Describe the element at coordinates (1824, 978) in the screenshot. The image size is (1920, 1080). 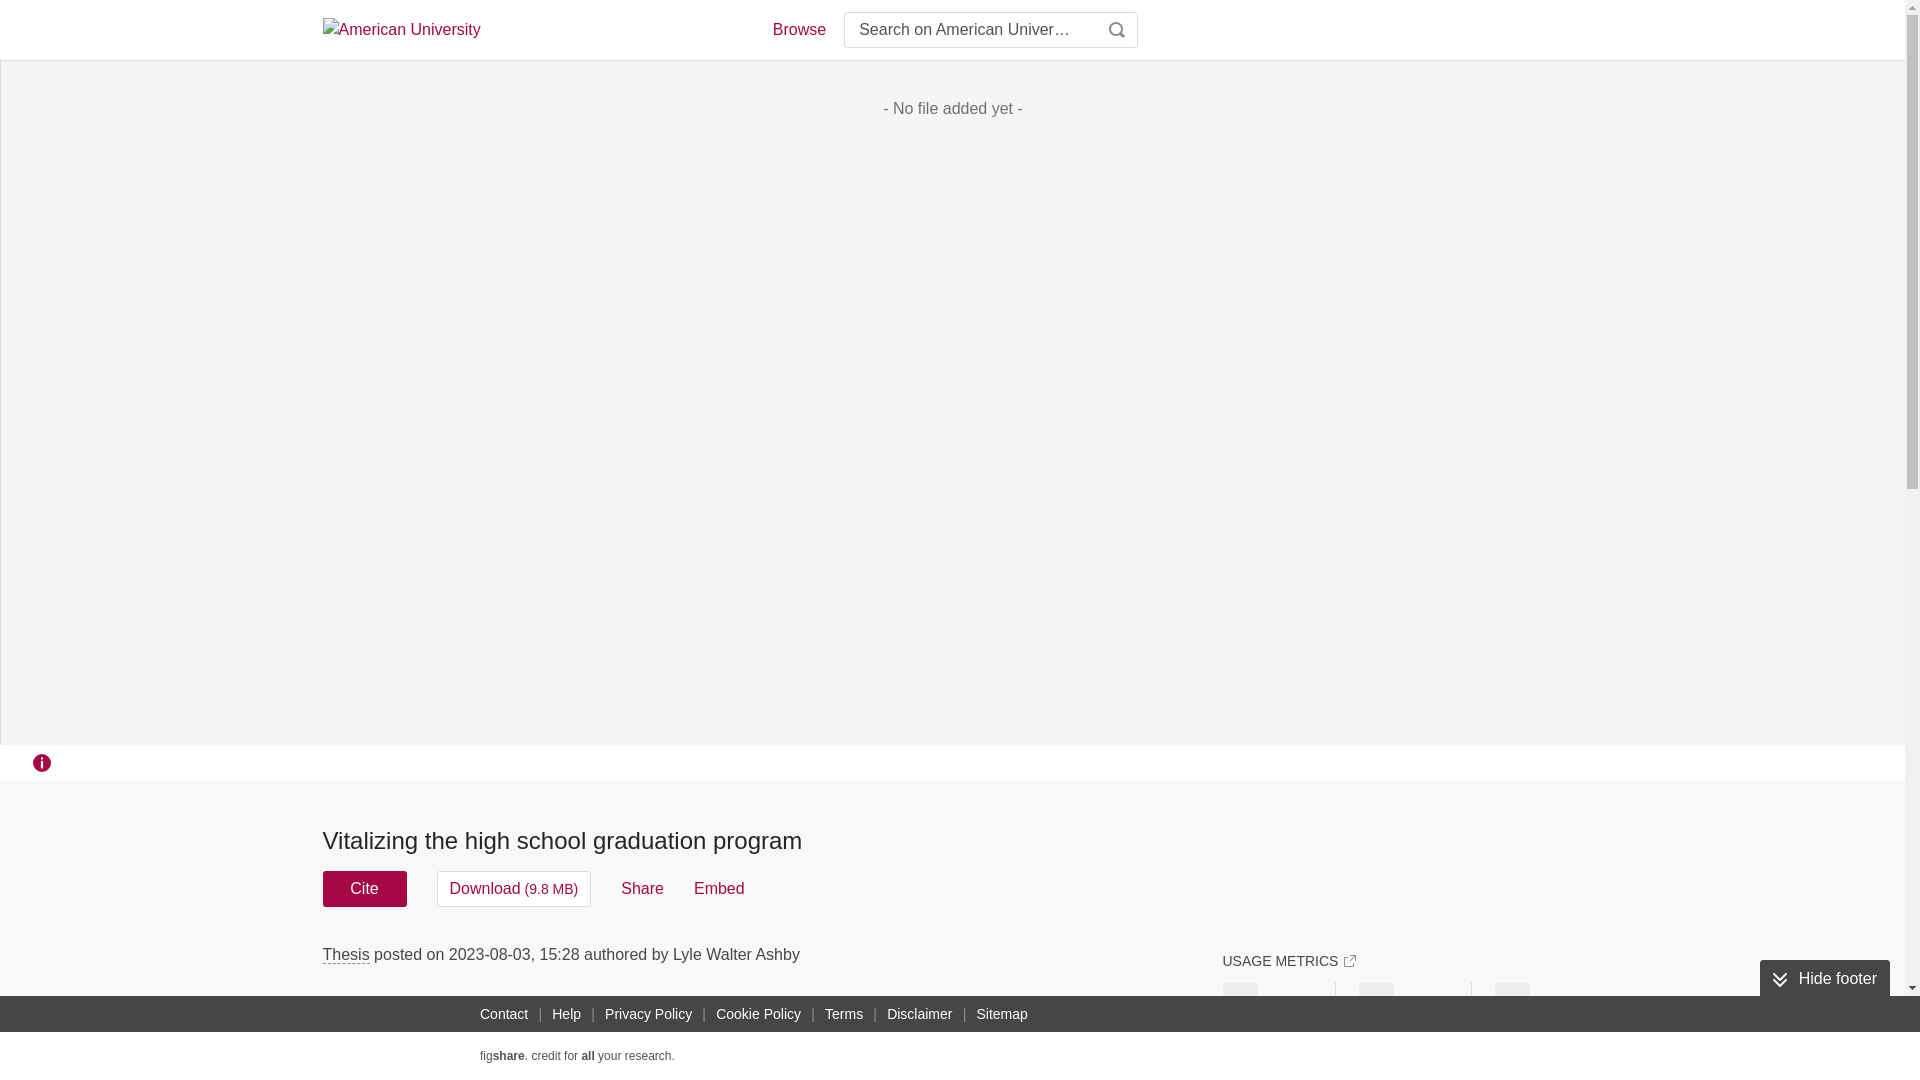
I see `Hide footer` at that location.